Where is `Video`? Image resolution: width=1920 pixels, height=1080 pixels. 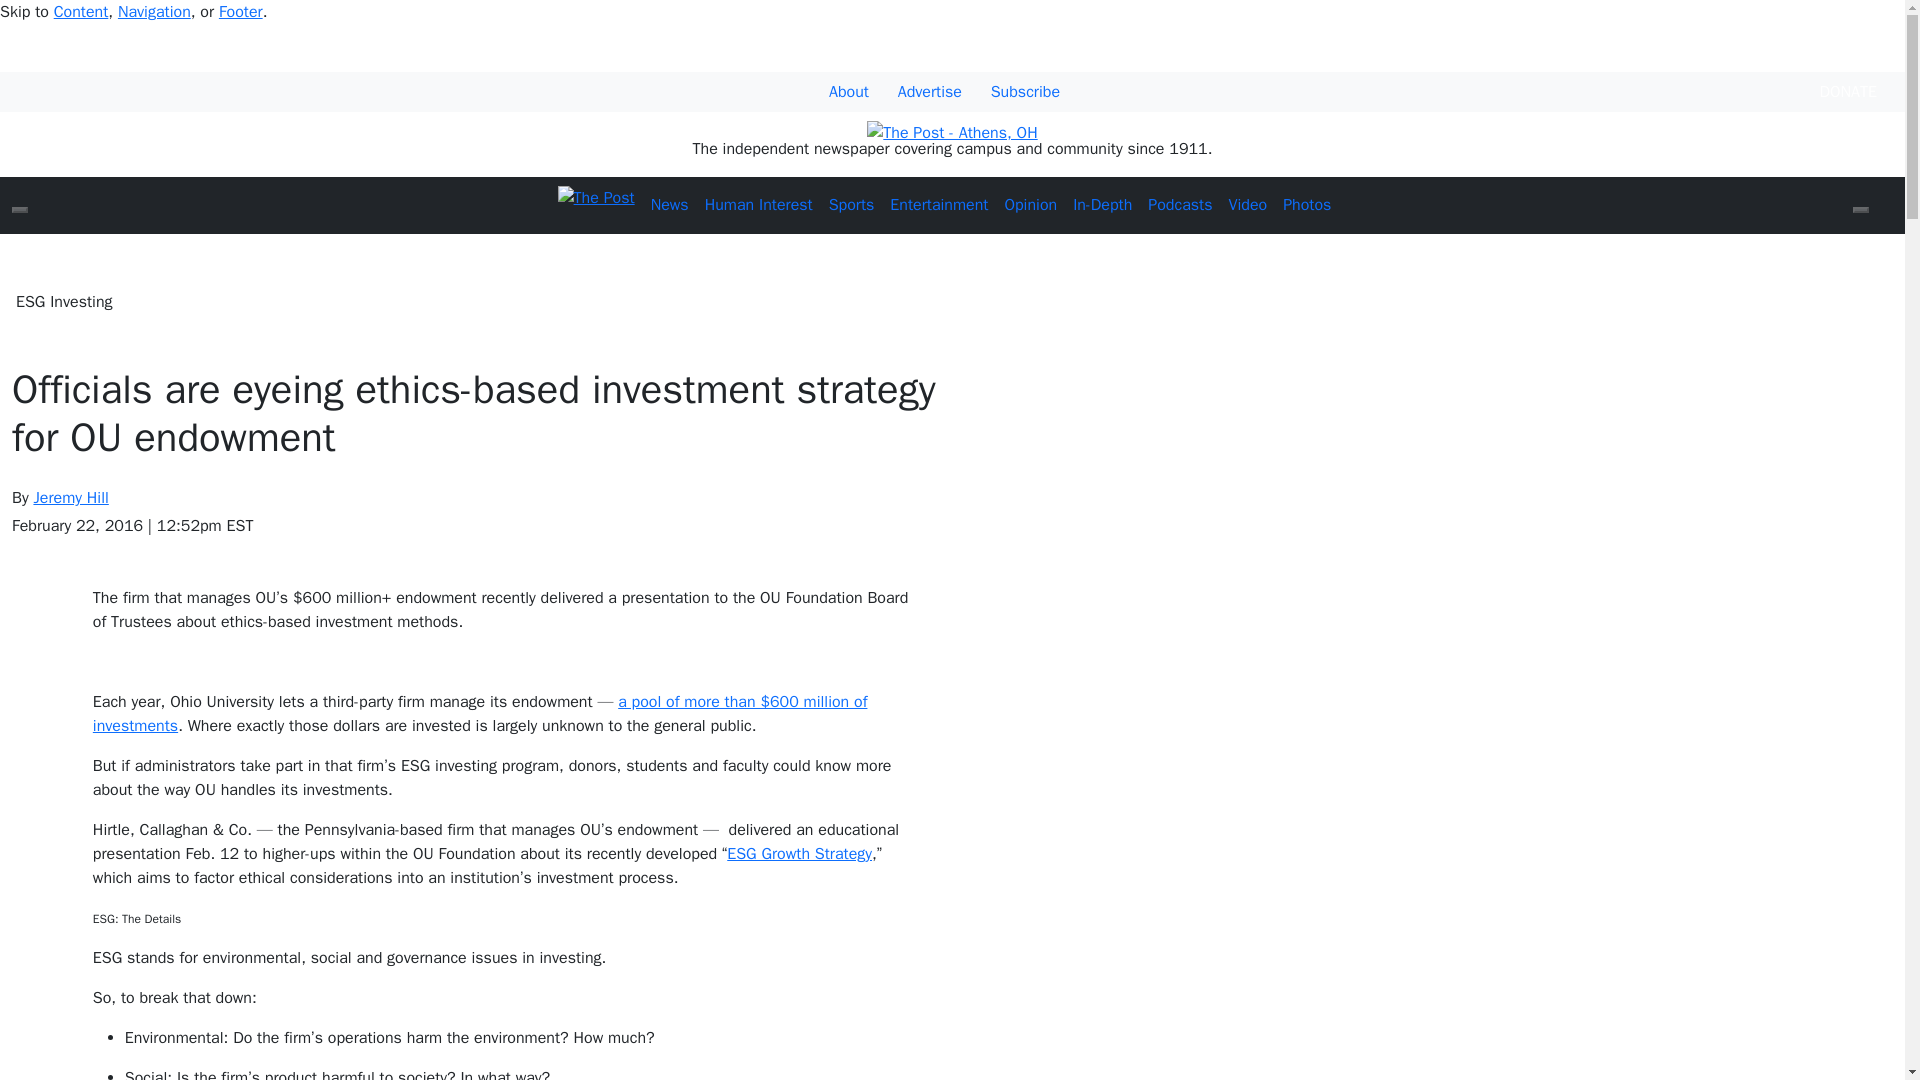
Video is located at coordinates (1246, 204).